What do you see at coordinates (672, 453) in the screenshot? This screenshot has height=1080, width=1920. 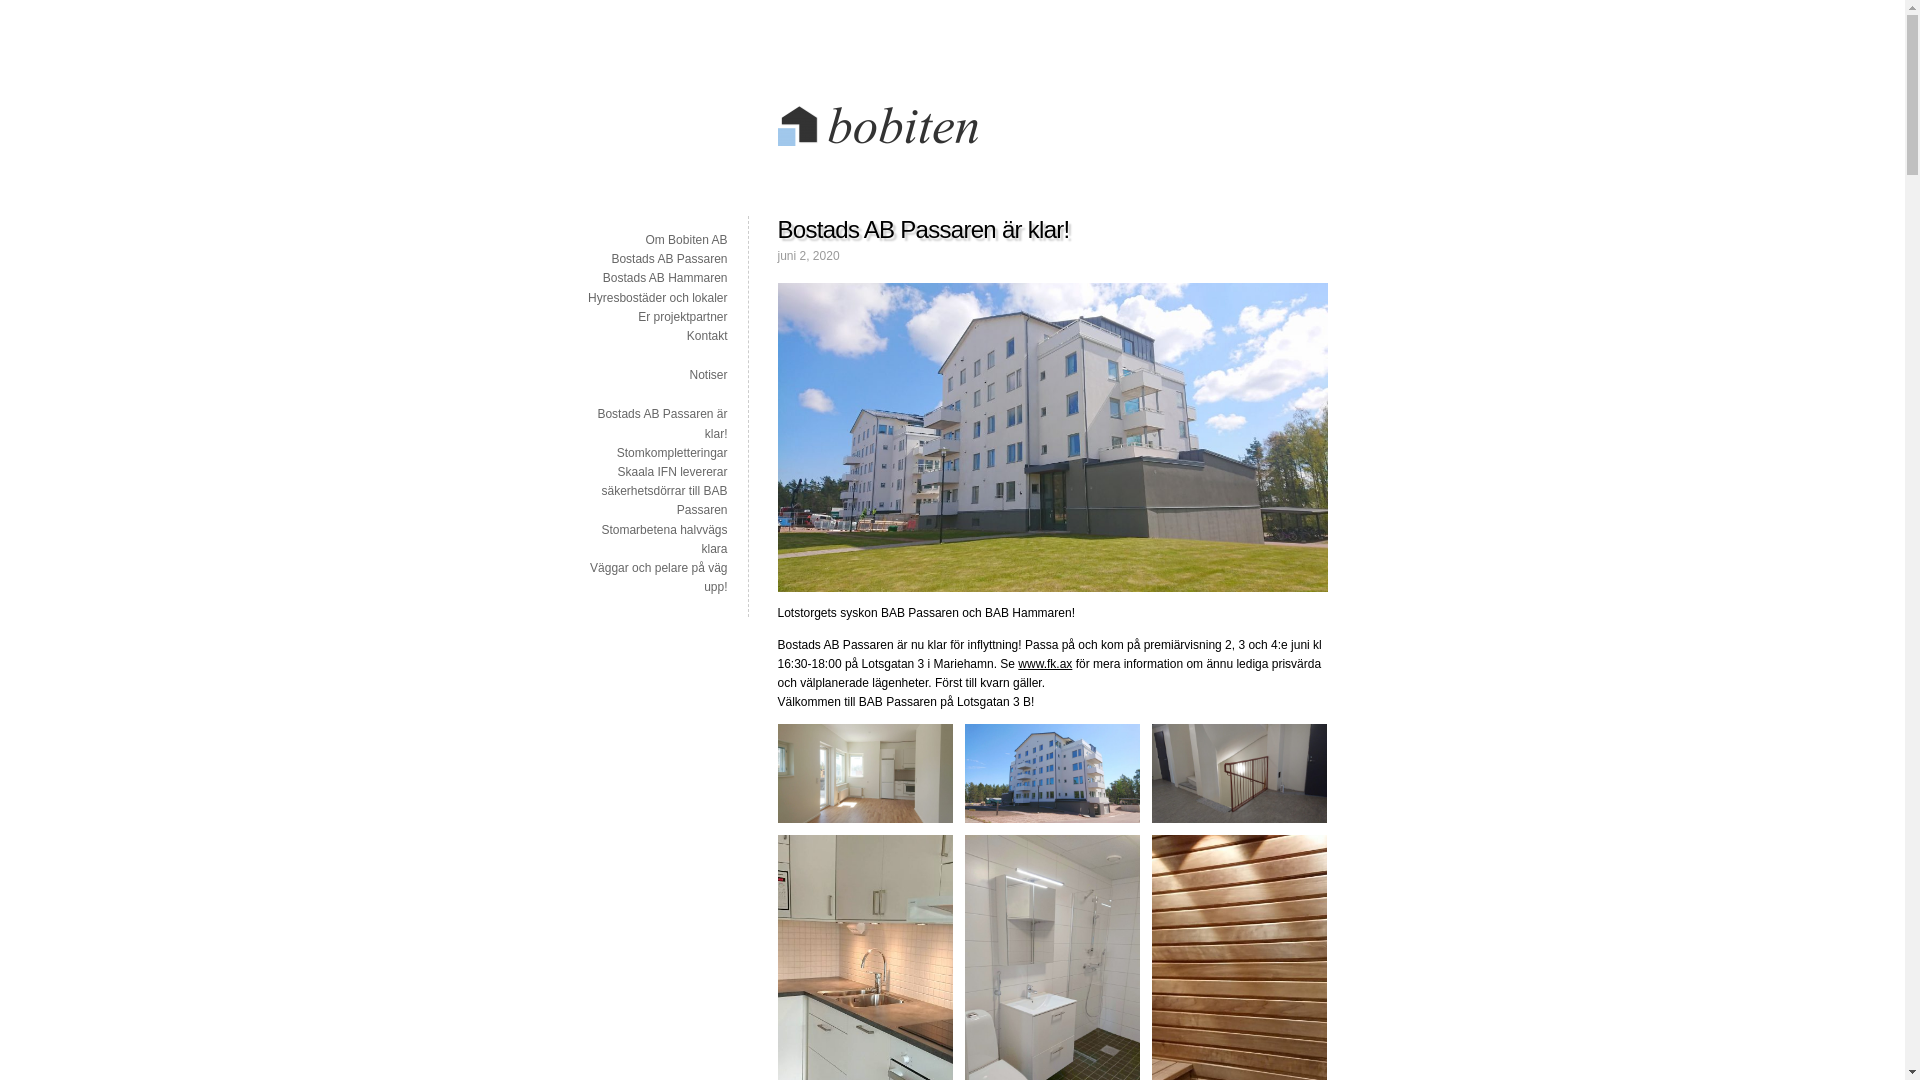 I see `Stomkompletteringar` at bounding box center [672, 453].